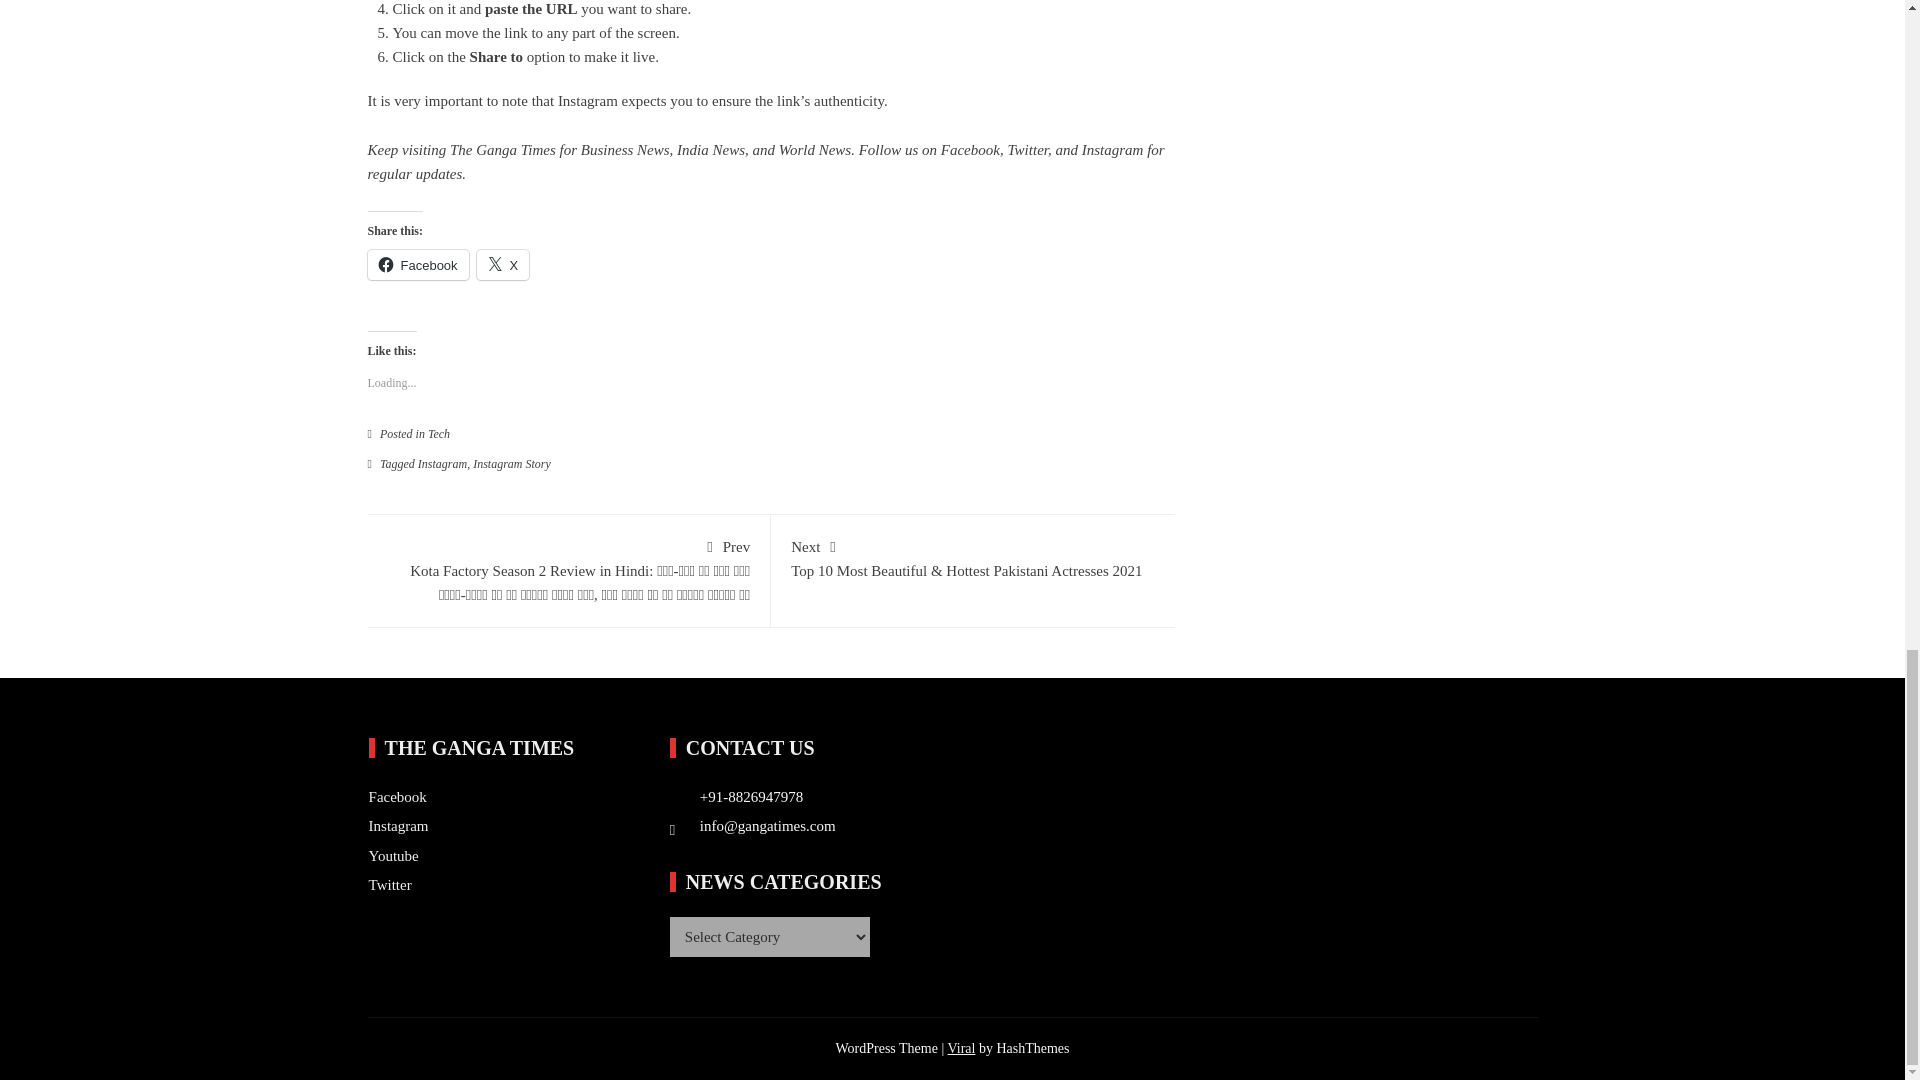 This screenshot has height=1080, width=1920. Describe the element at coordinates (1113, 149) in the screenshot. I see `Instagram` at that location.